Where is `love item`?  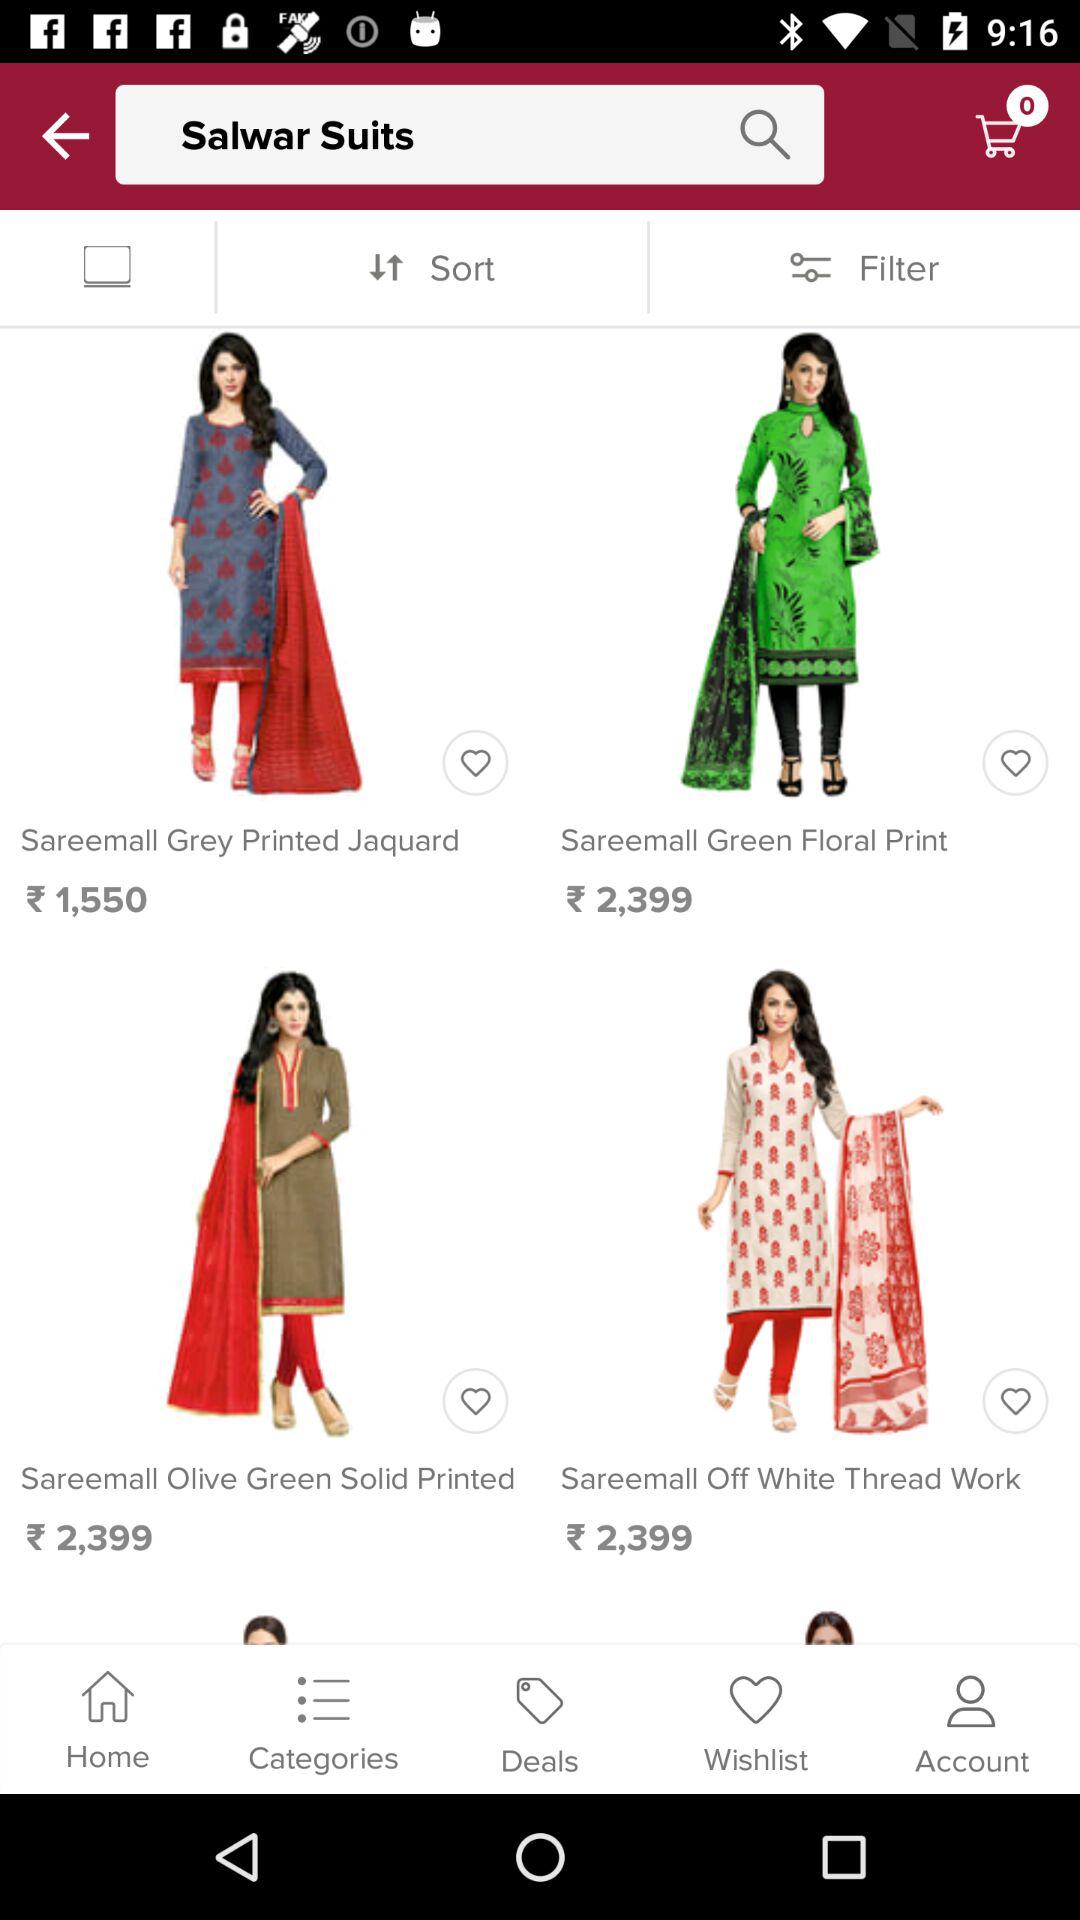 love item is located at coordinates (475, 762).